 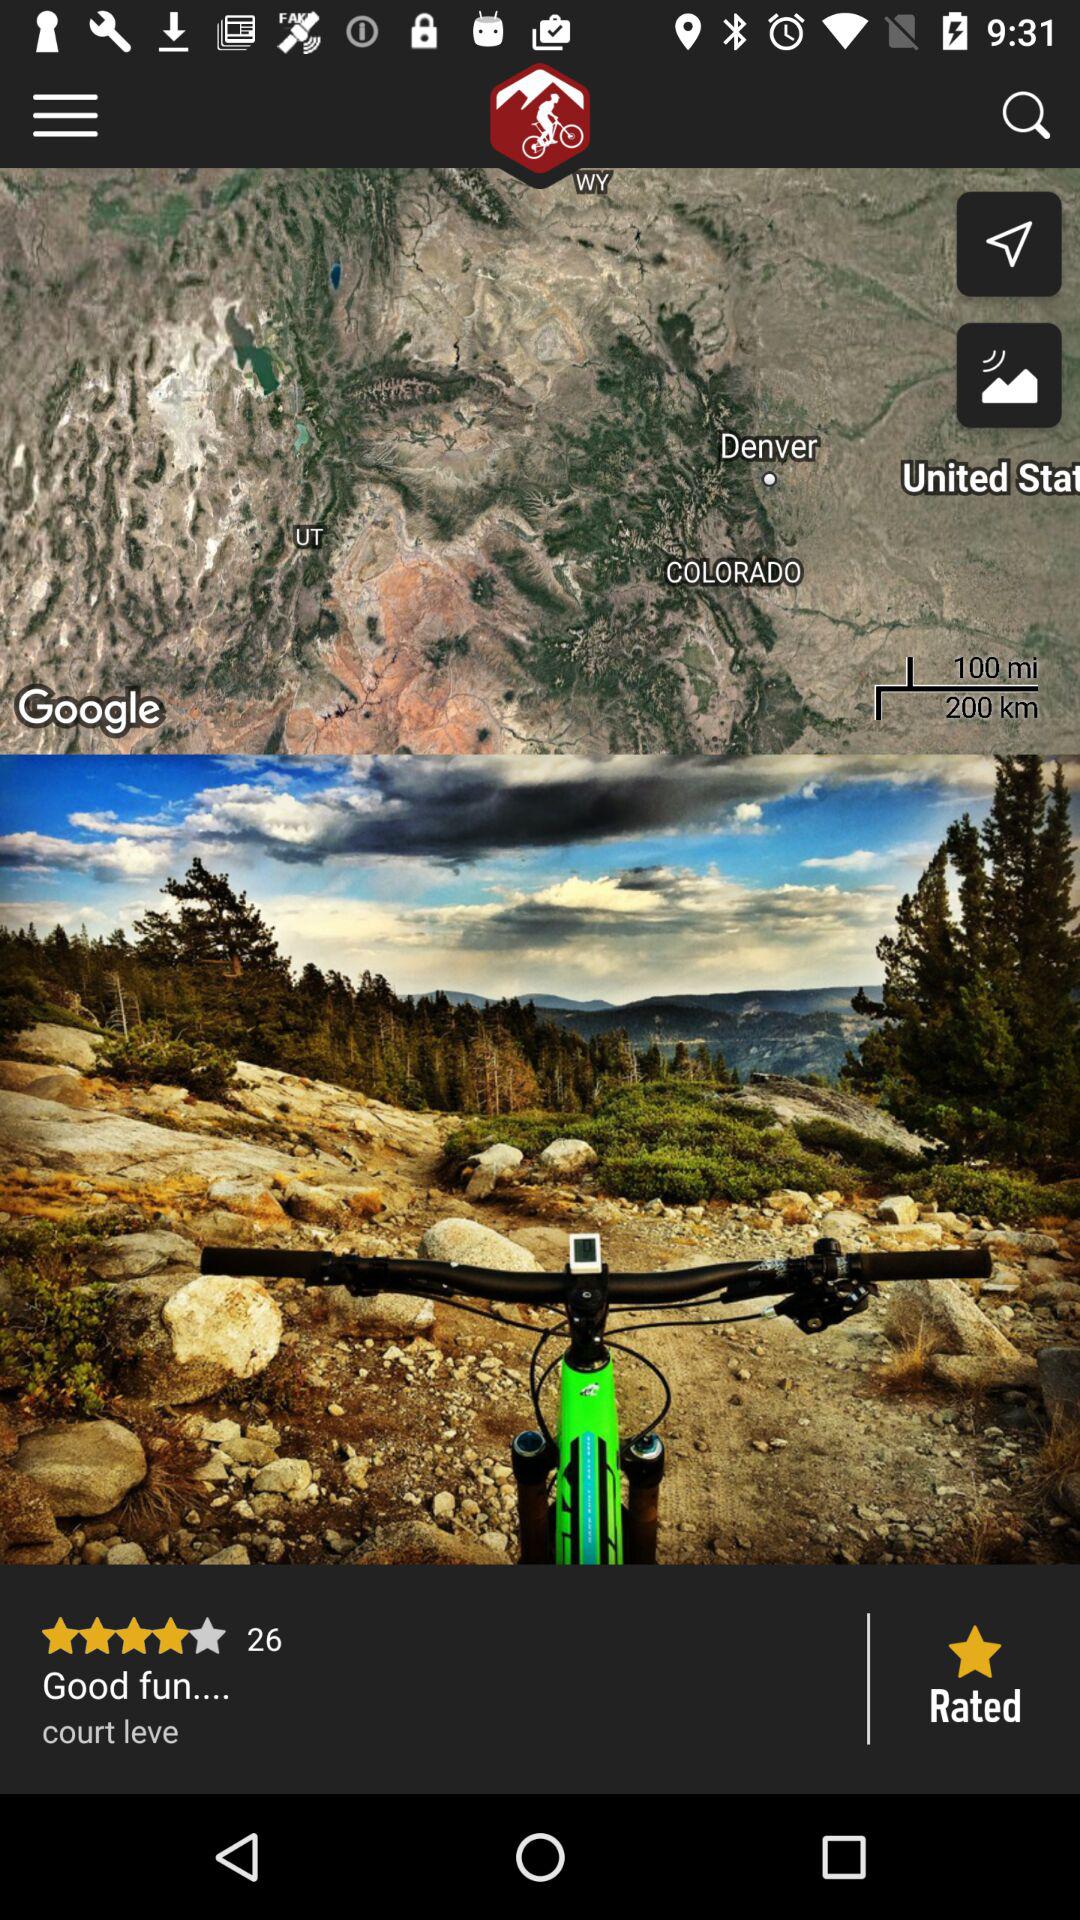 I want to click on more pictures, so click(x=540, y=1159).